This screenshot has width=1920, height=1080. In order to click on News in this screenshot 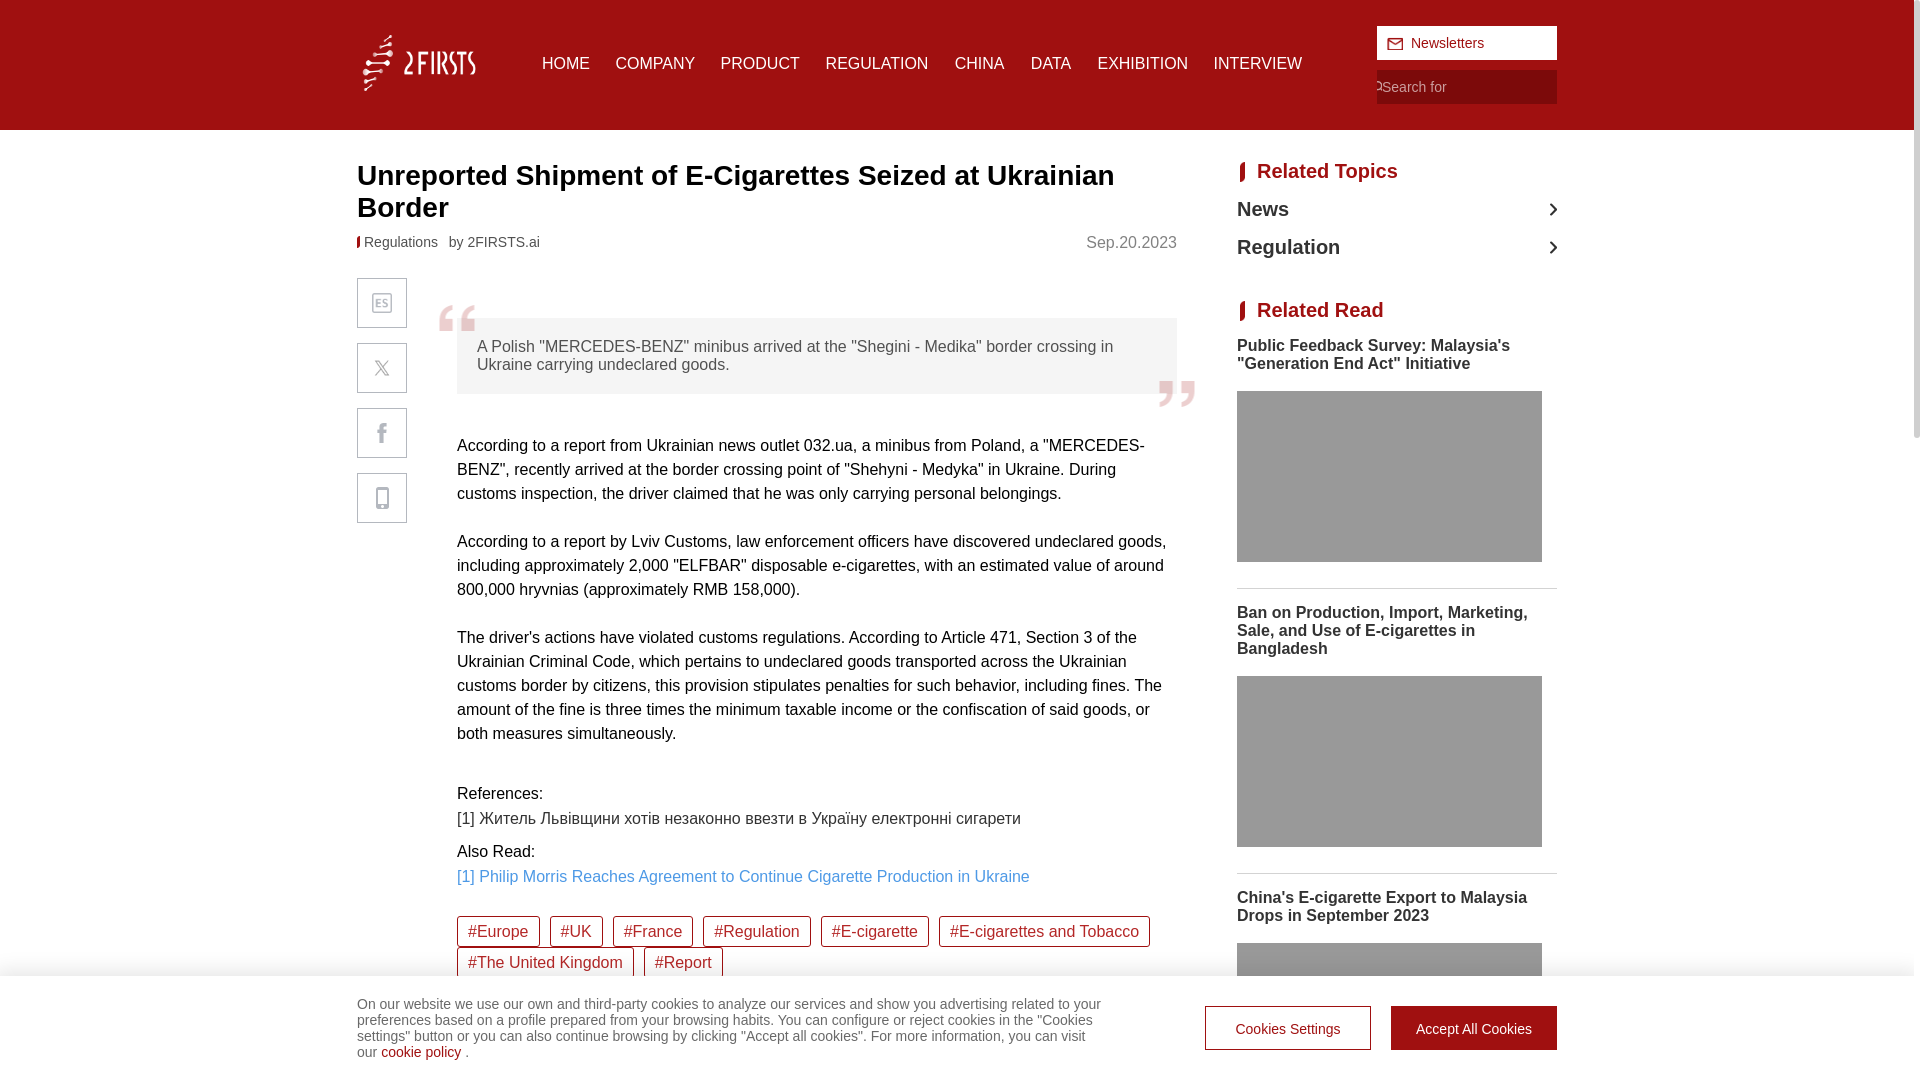, I will do `click(1396, 209)`.